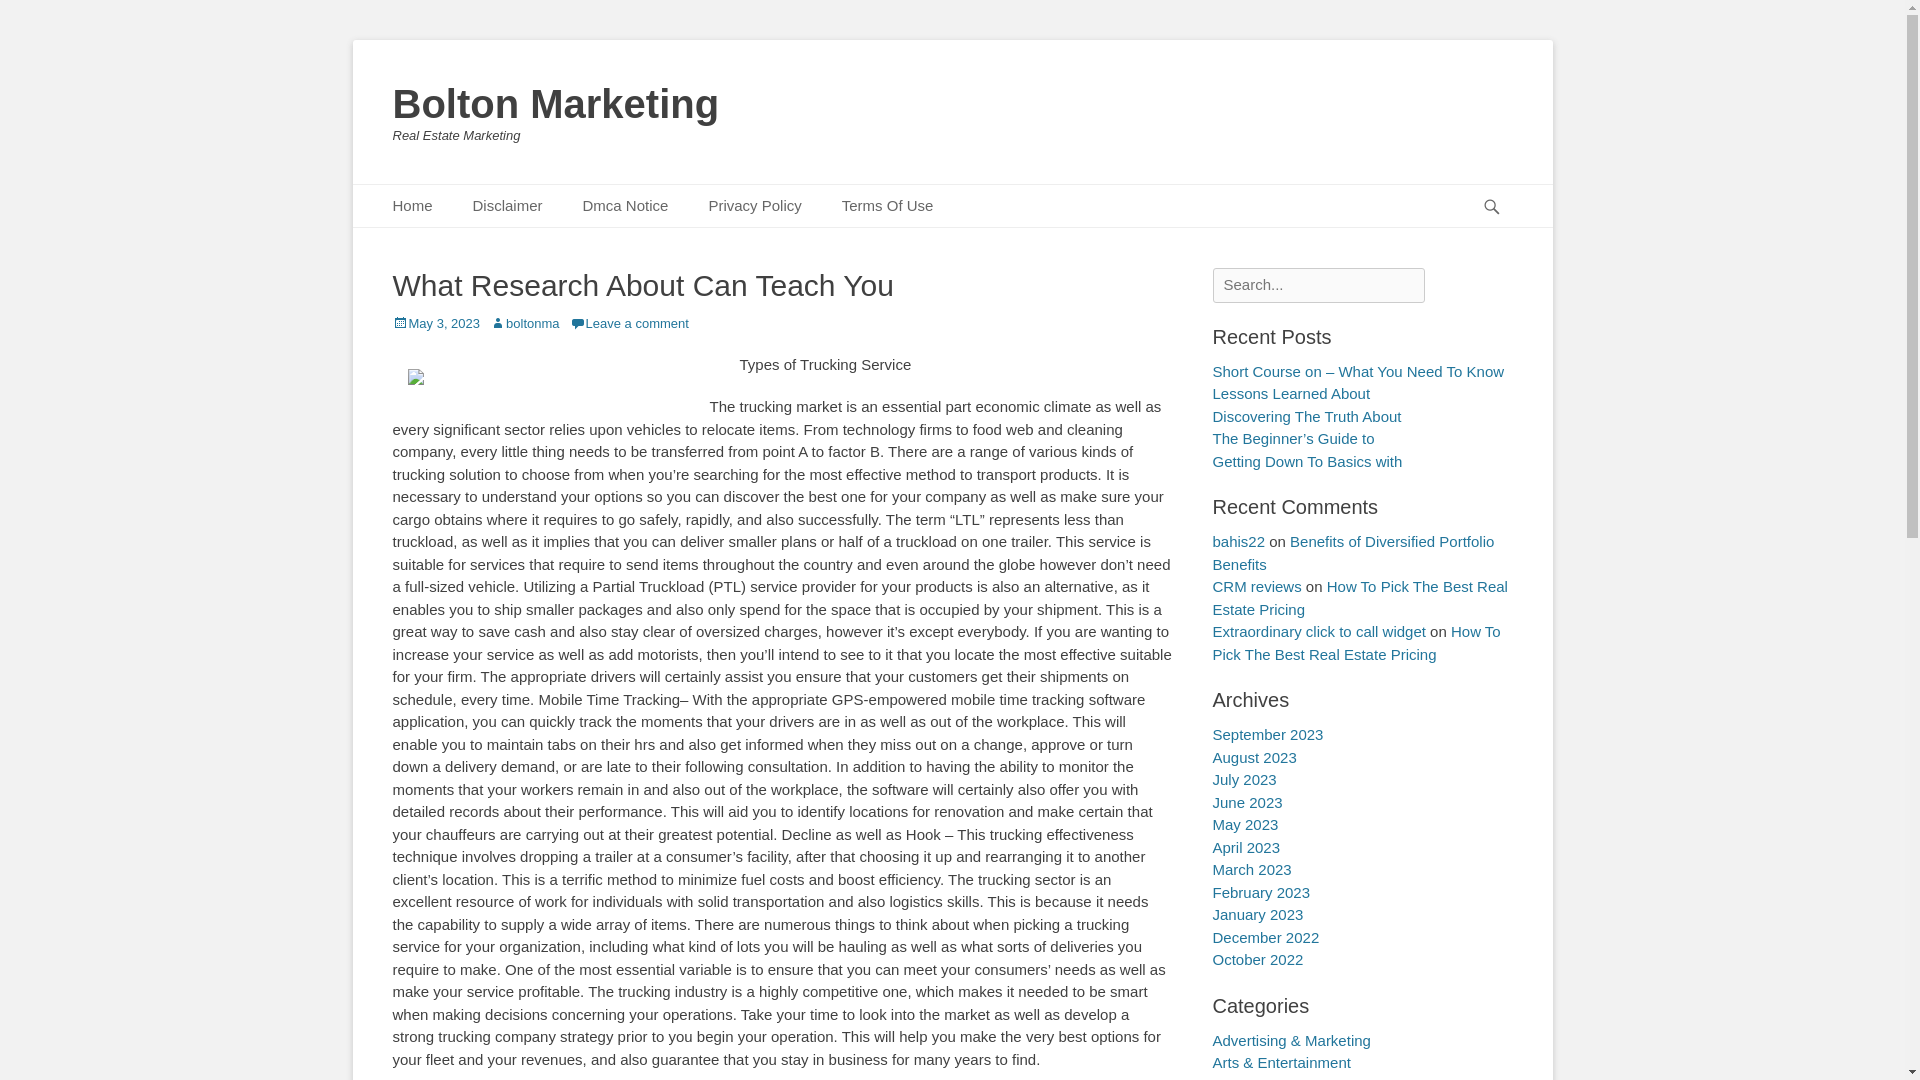 This screenshot has height=1080, width=1920. I want to click on July 2023, so click(1244, 780).